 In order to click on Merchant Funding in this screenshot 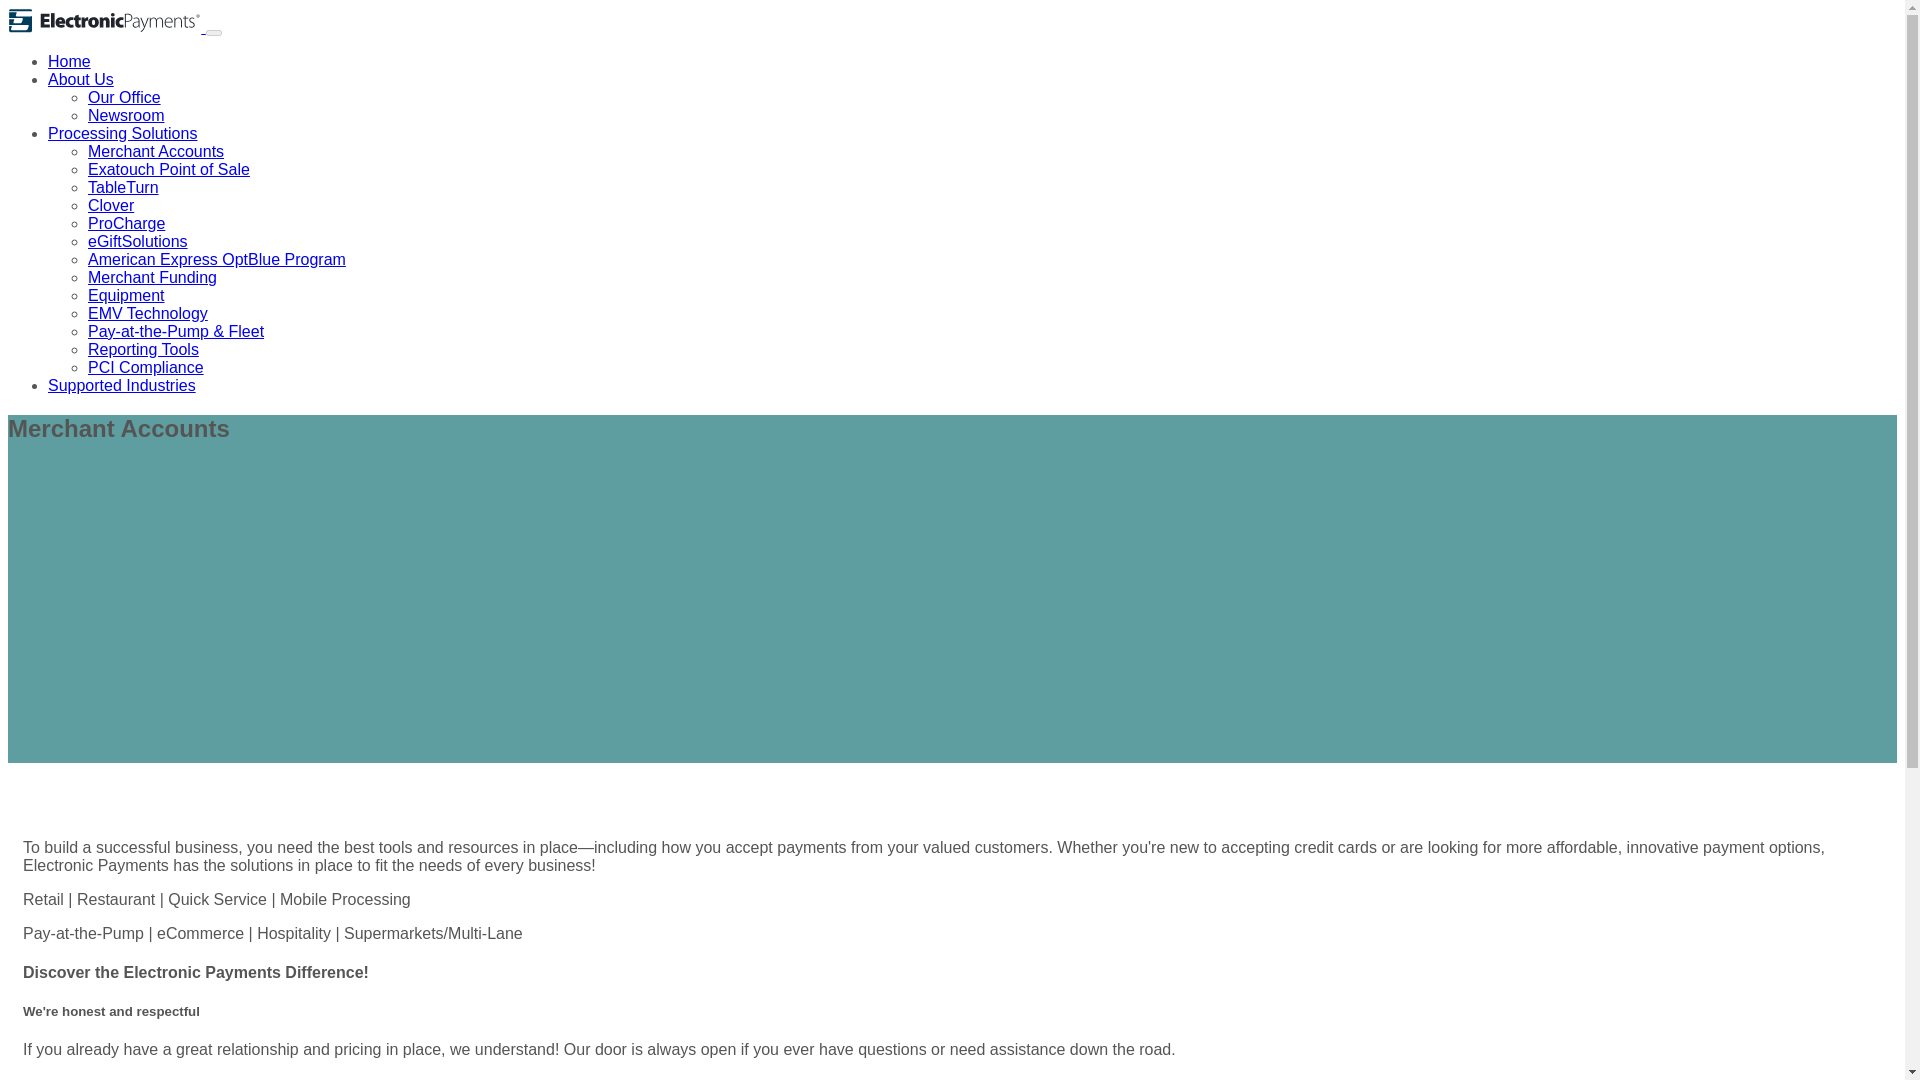, I will do `click(152, 277)`.